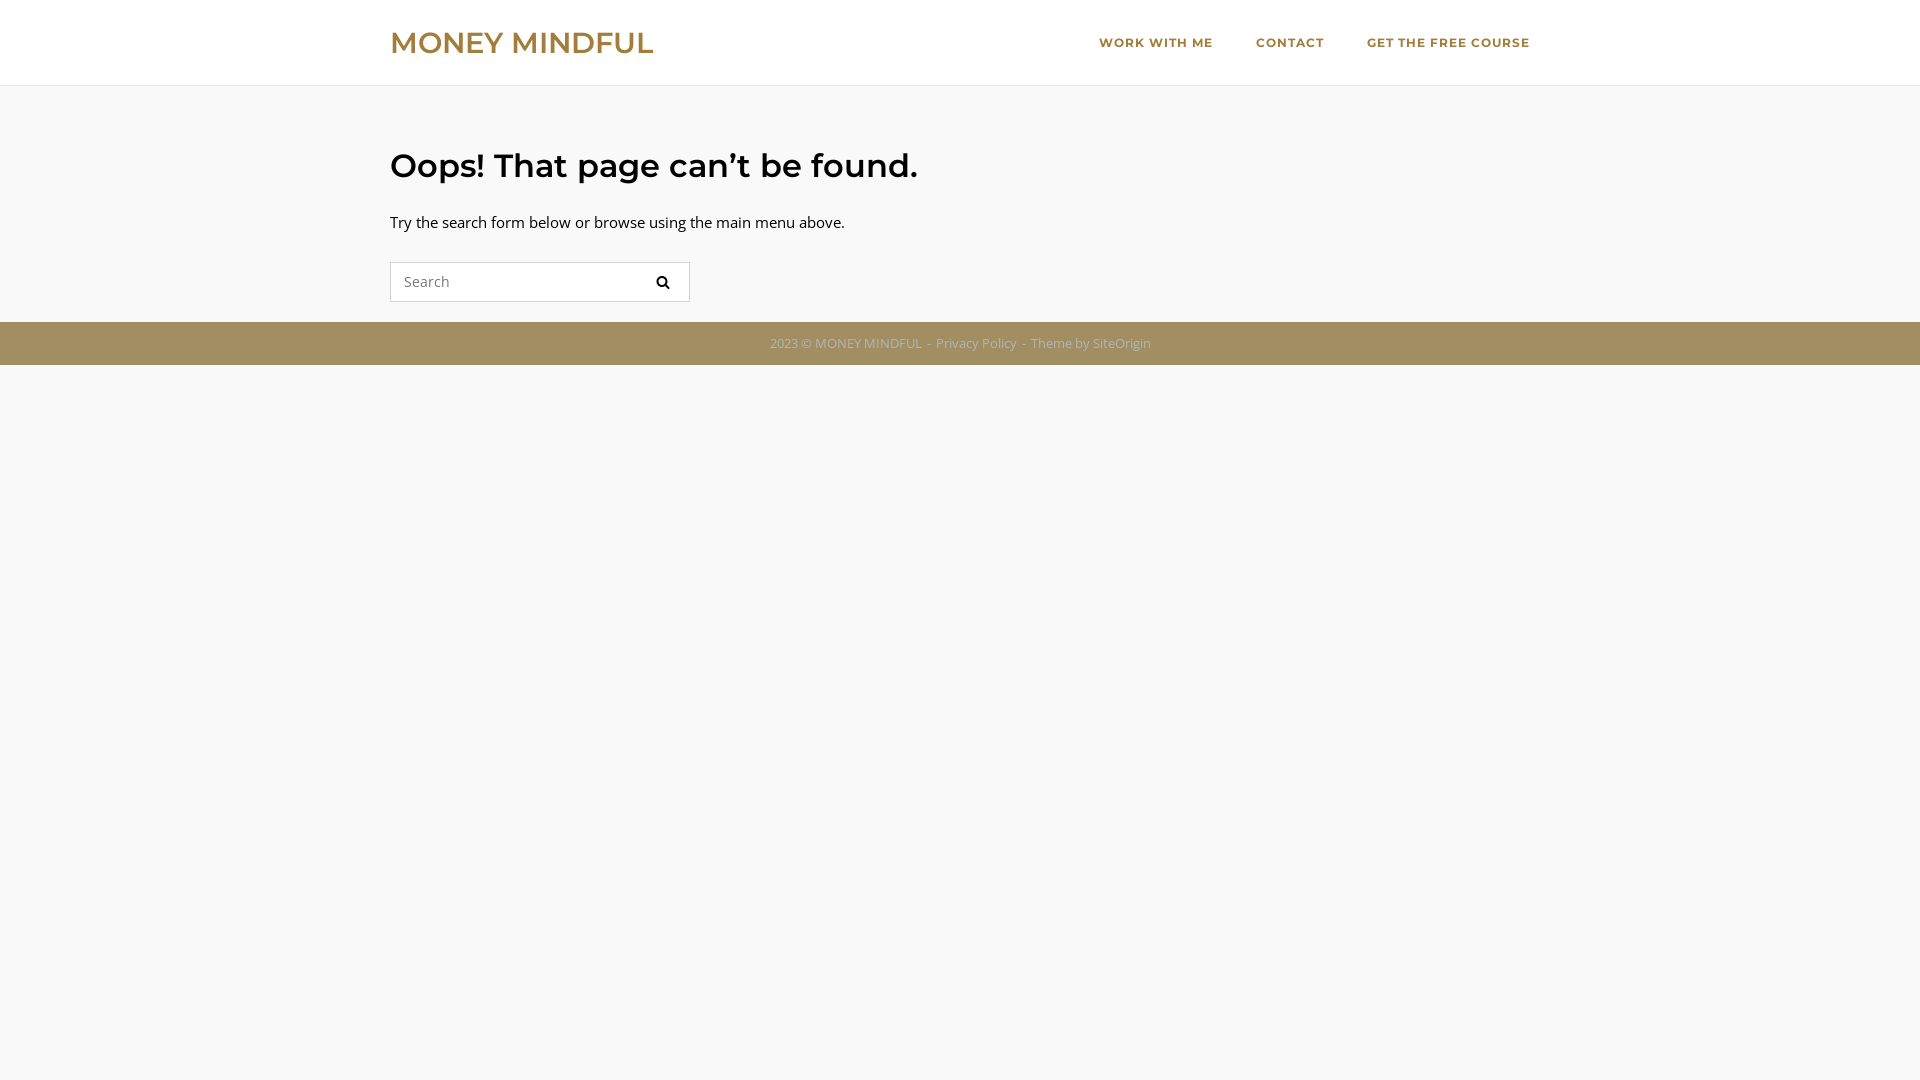 The width and height of the screenshot is (1920, 1080). What do you see at coordinates (976, 343) in the screenshot?
I see `Privacy Policy` at bounding box center [976, 343].